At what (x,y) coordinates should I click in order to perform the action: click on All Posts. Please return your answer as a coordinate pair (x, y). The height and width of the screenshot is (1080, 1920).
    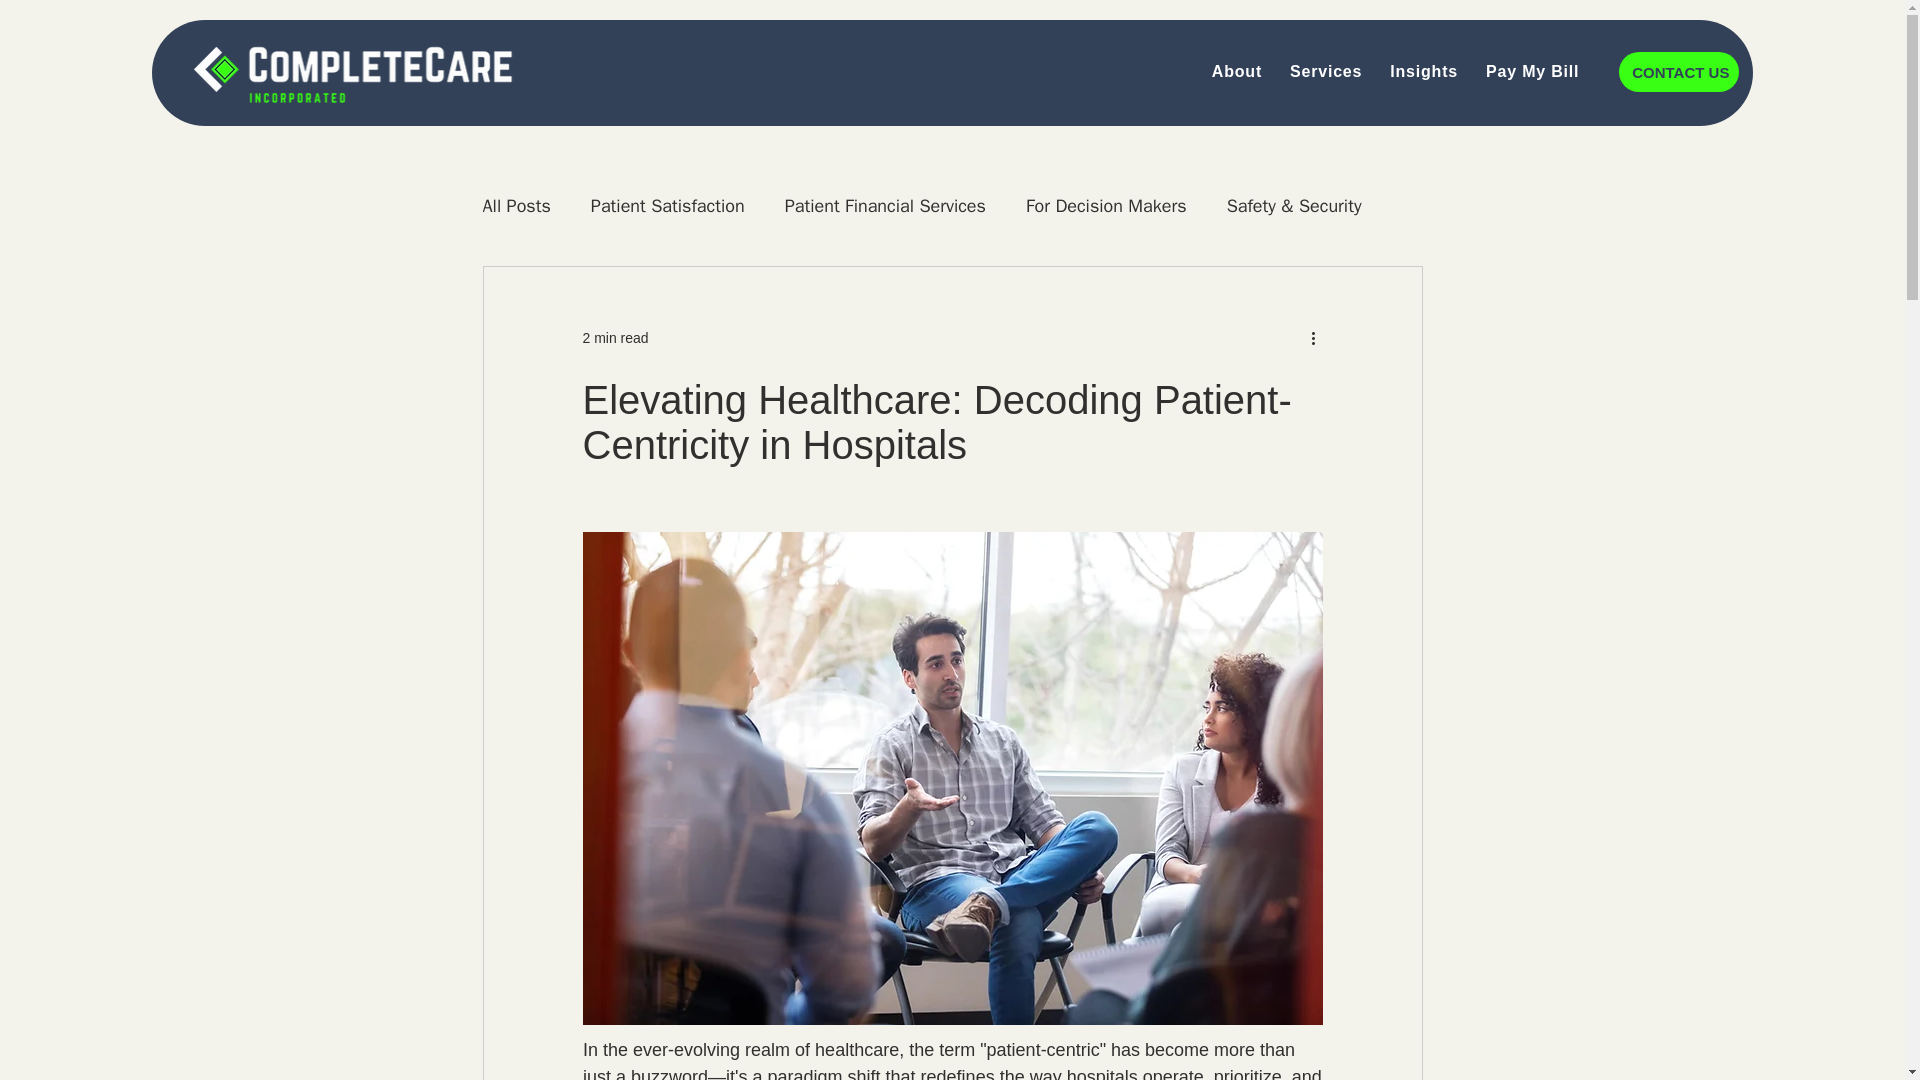
    Looking at the image, I should click on (515, 206).